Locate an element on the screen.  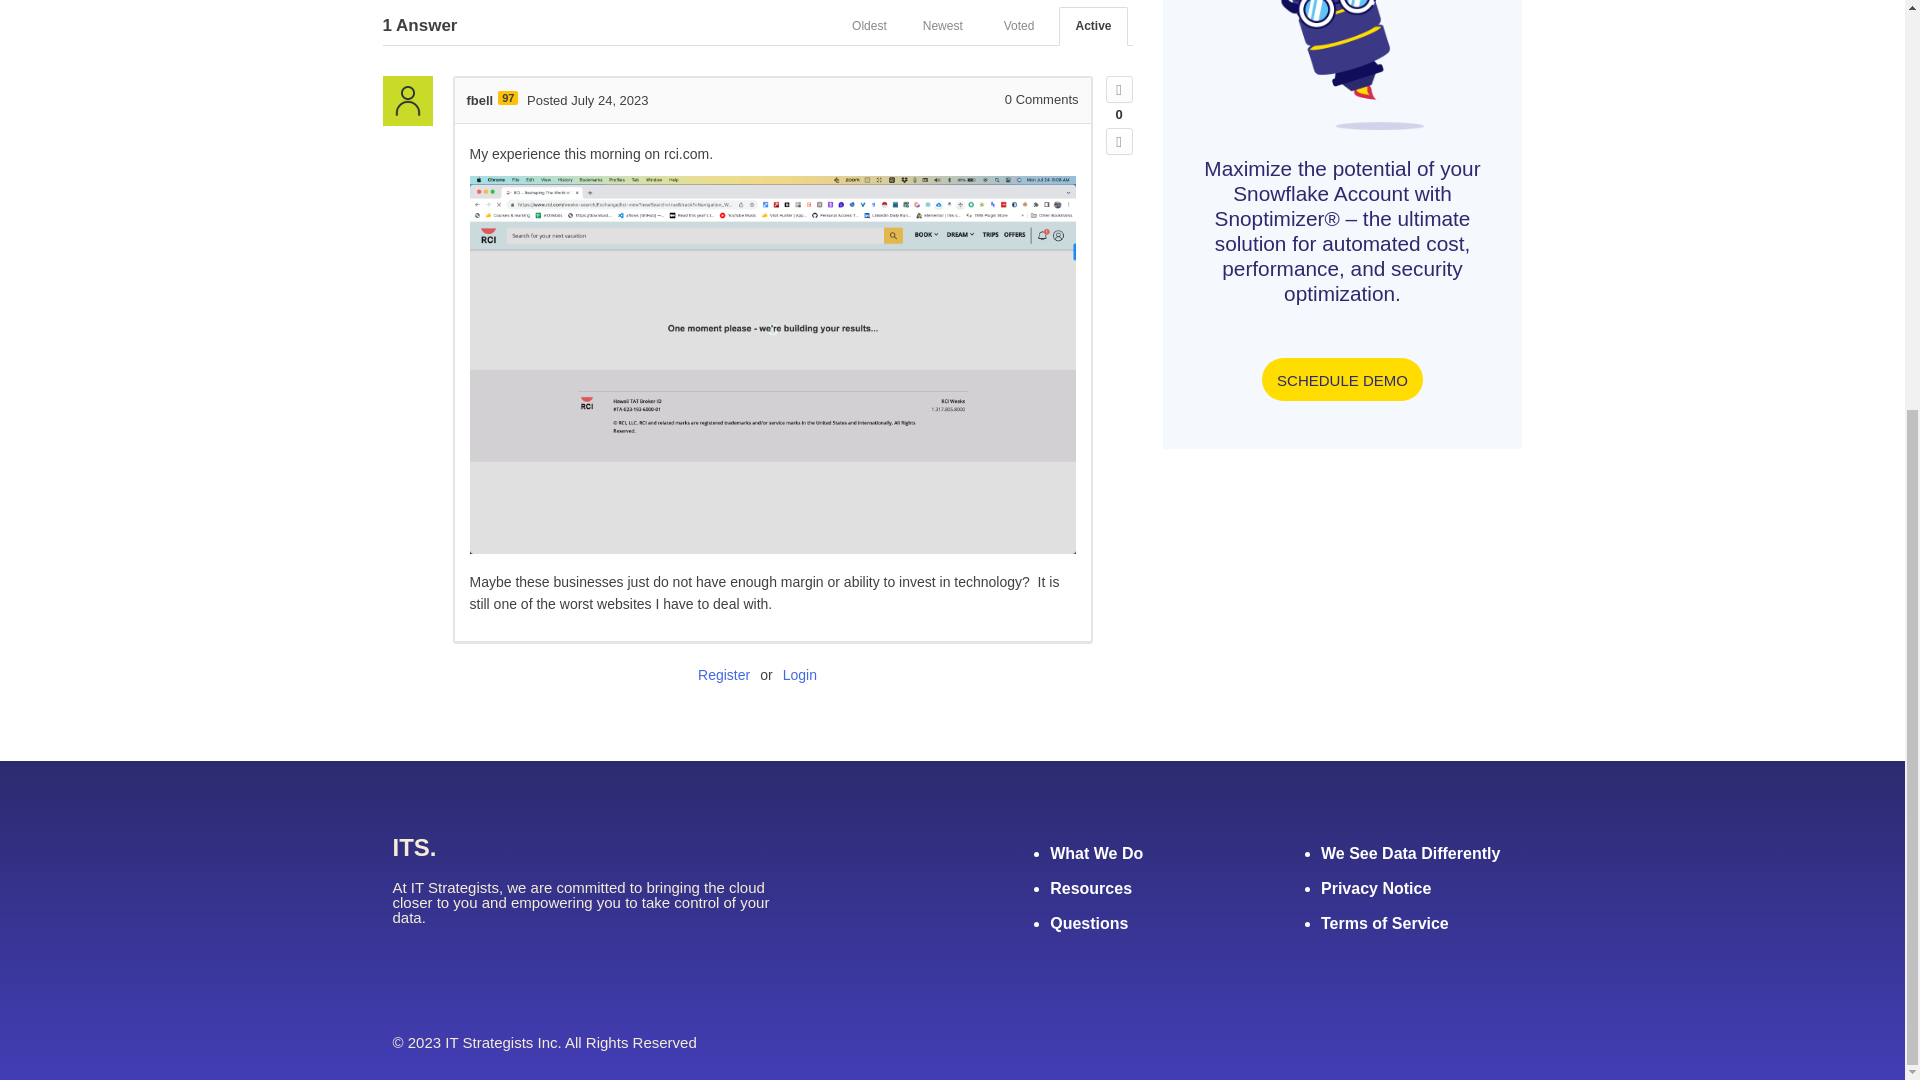
Login is located at coordinates (800, 674).